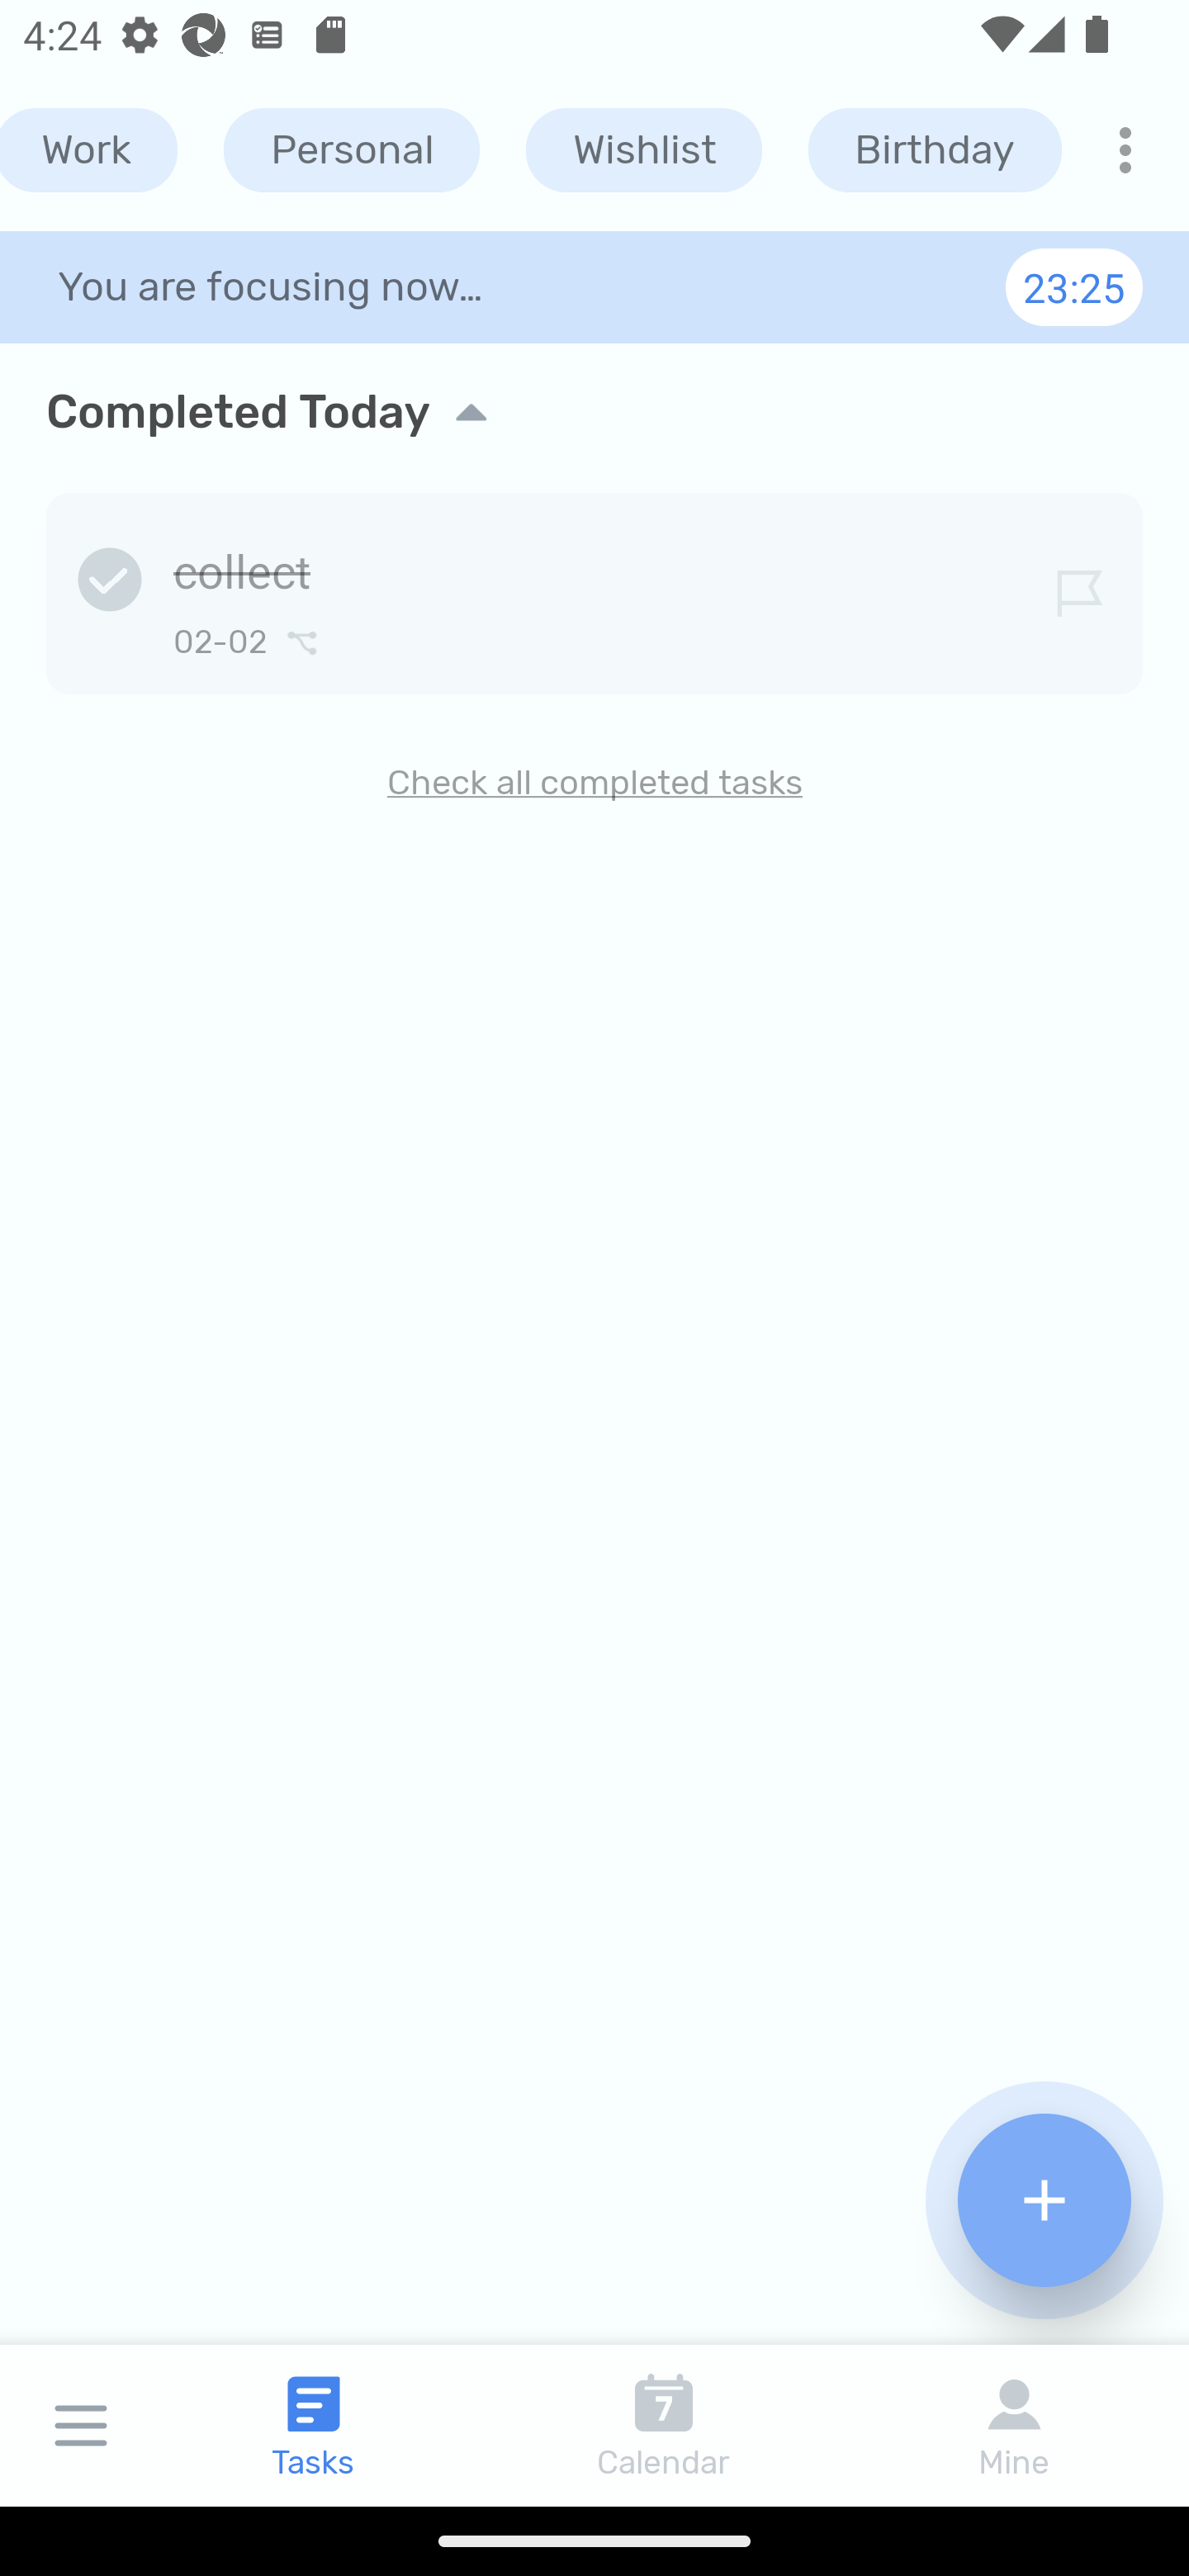  I want to click on Work, so click(88, 150).